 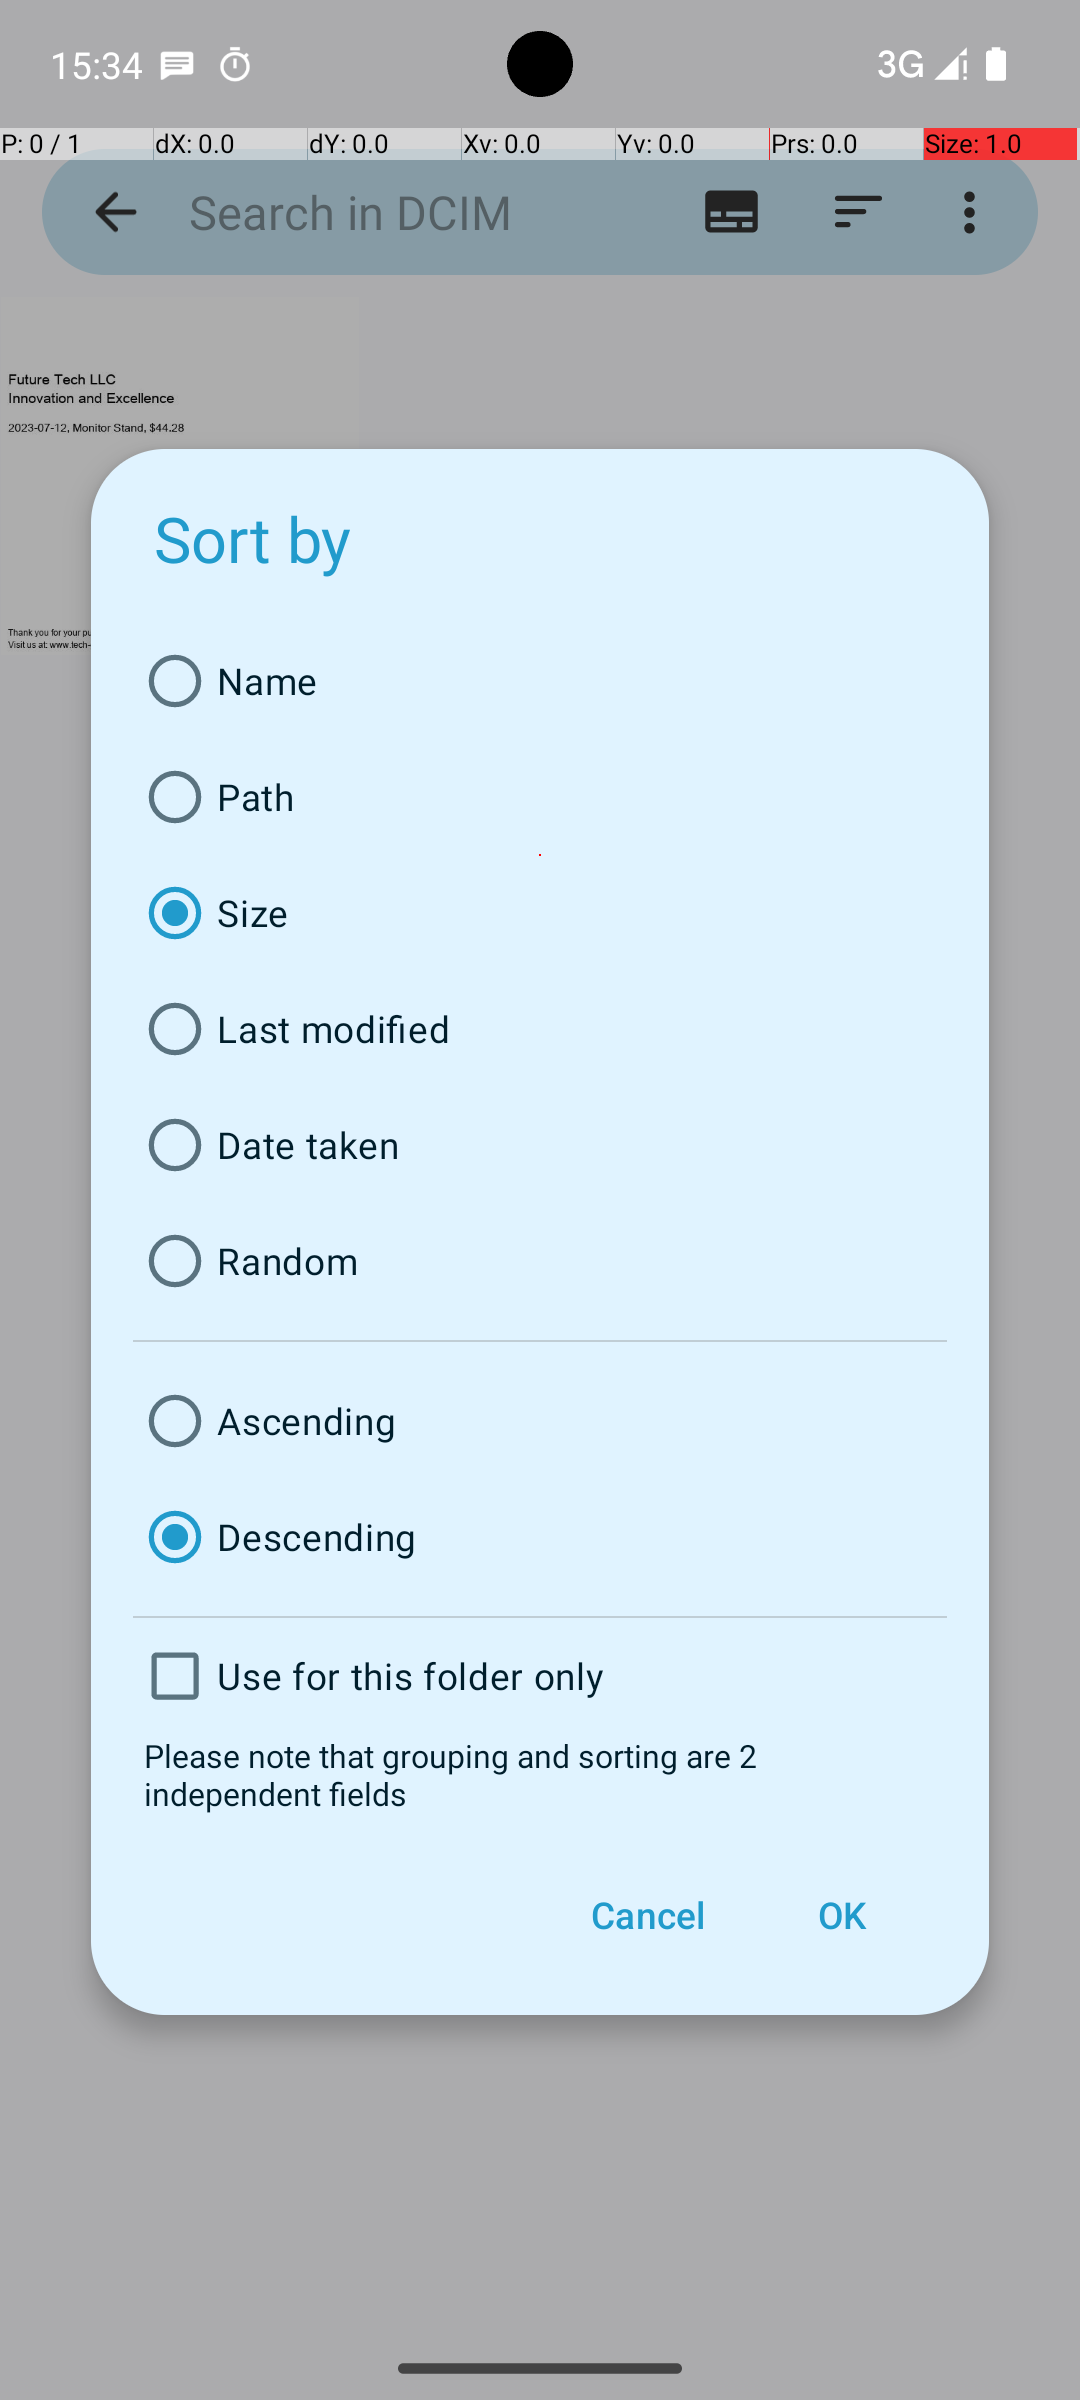 I want to click on Please note that grouping and sorting are 2 independent fields, so click(x=540, y=1774).